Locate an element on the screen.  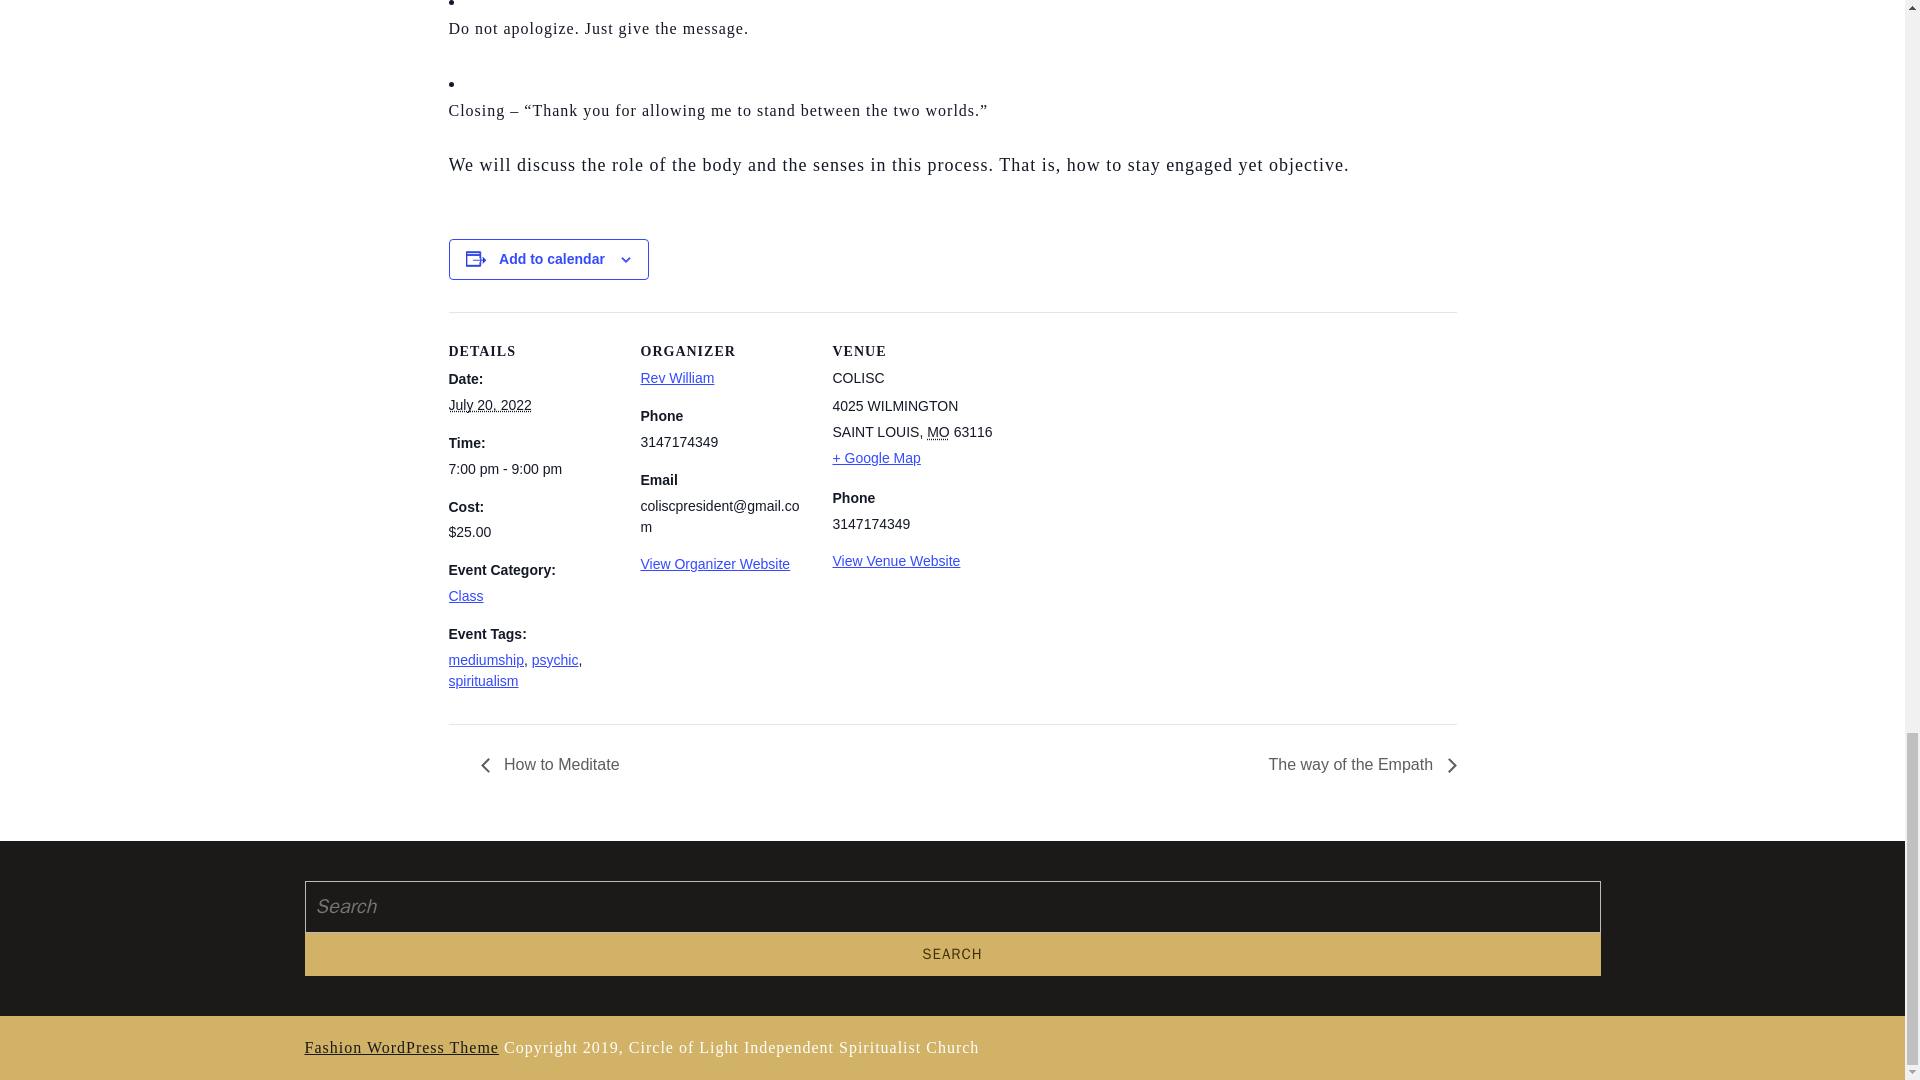
2022-07-20 is located at coordinates (489, 404).